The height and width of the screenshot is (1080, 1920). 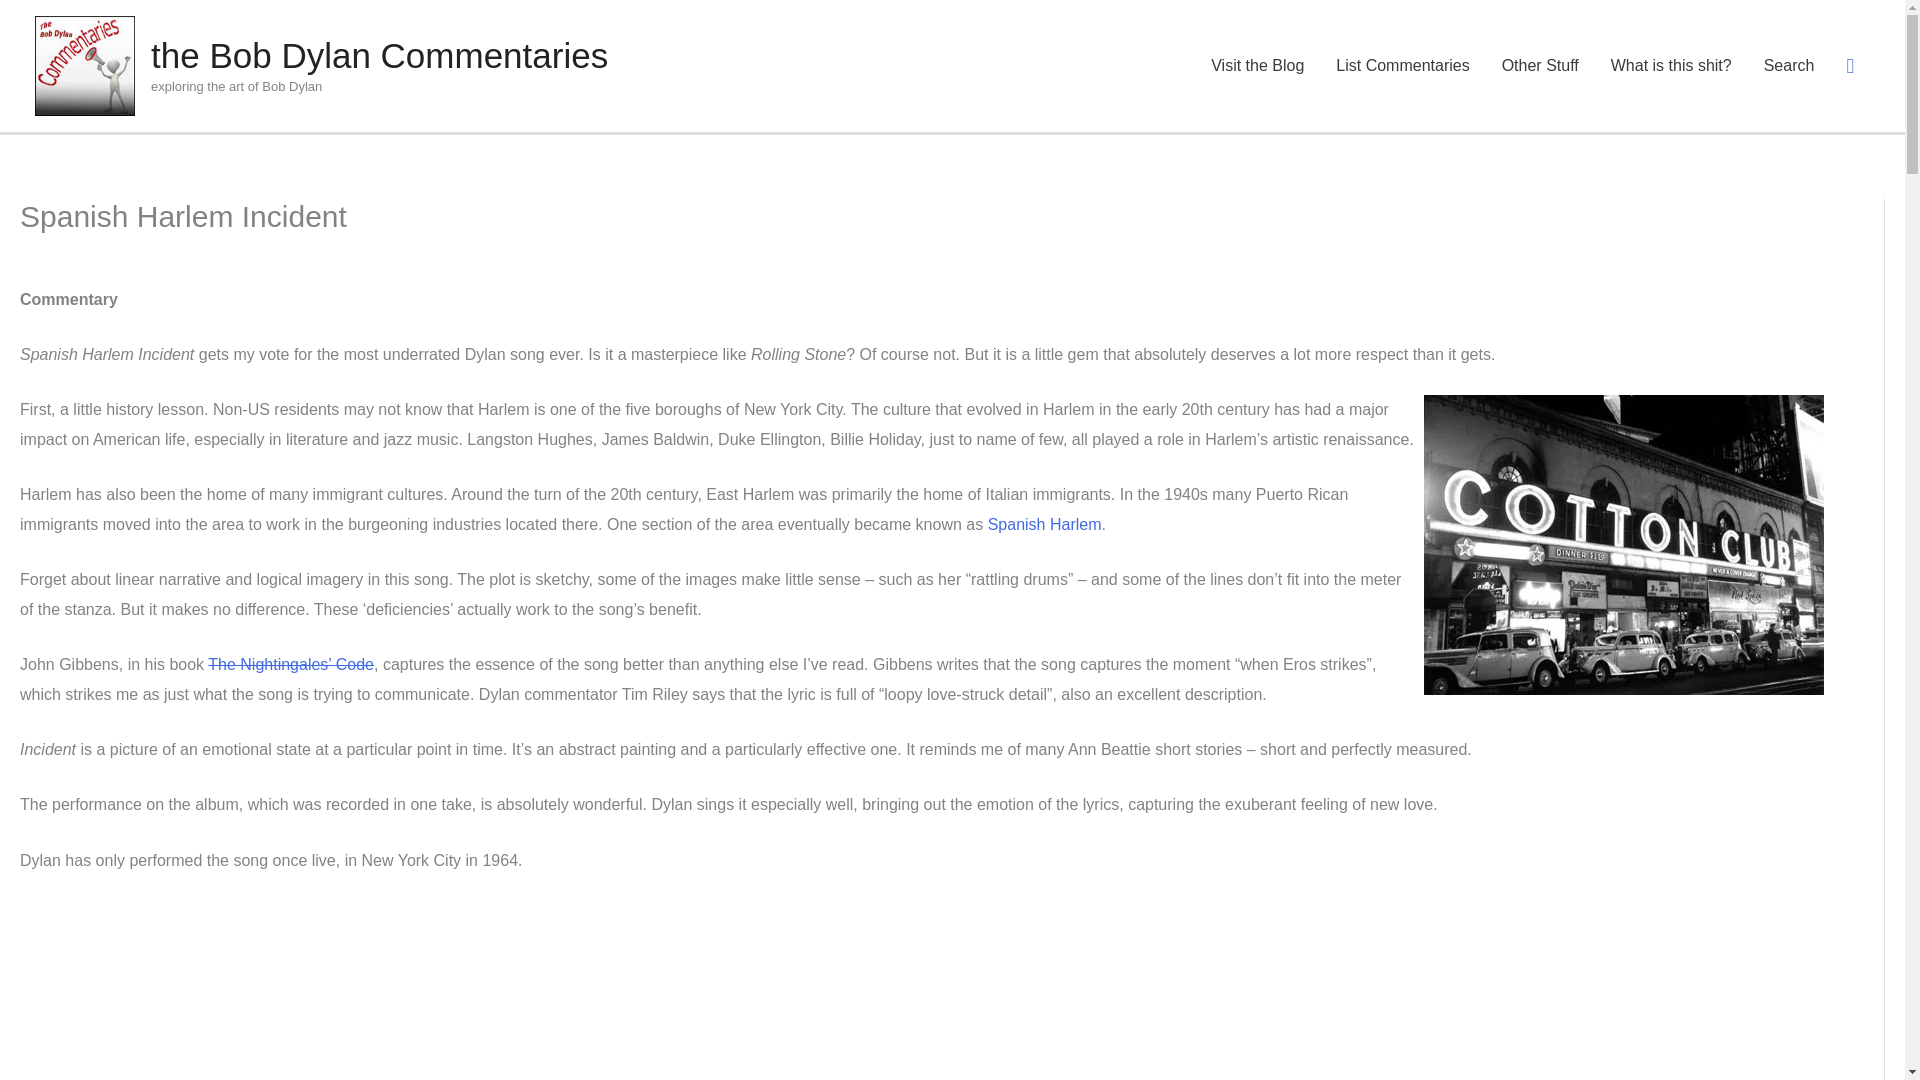 I want to click on What is this shit?, so click(x=1671, y=46).